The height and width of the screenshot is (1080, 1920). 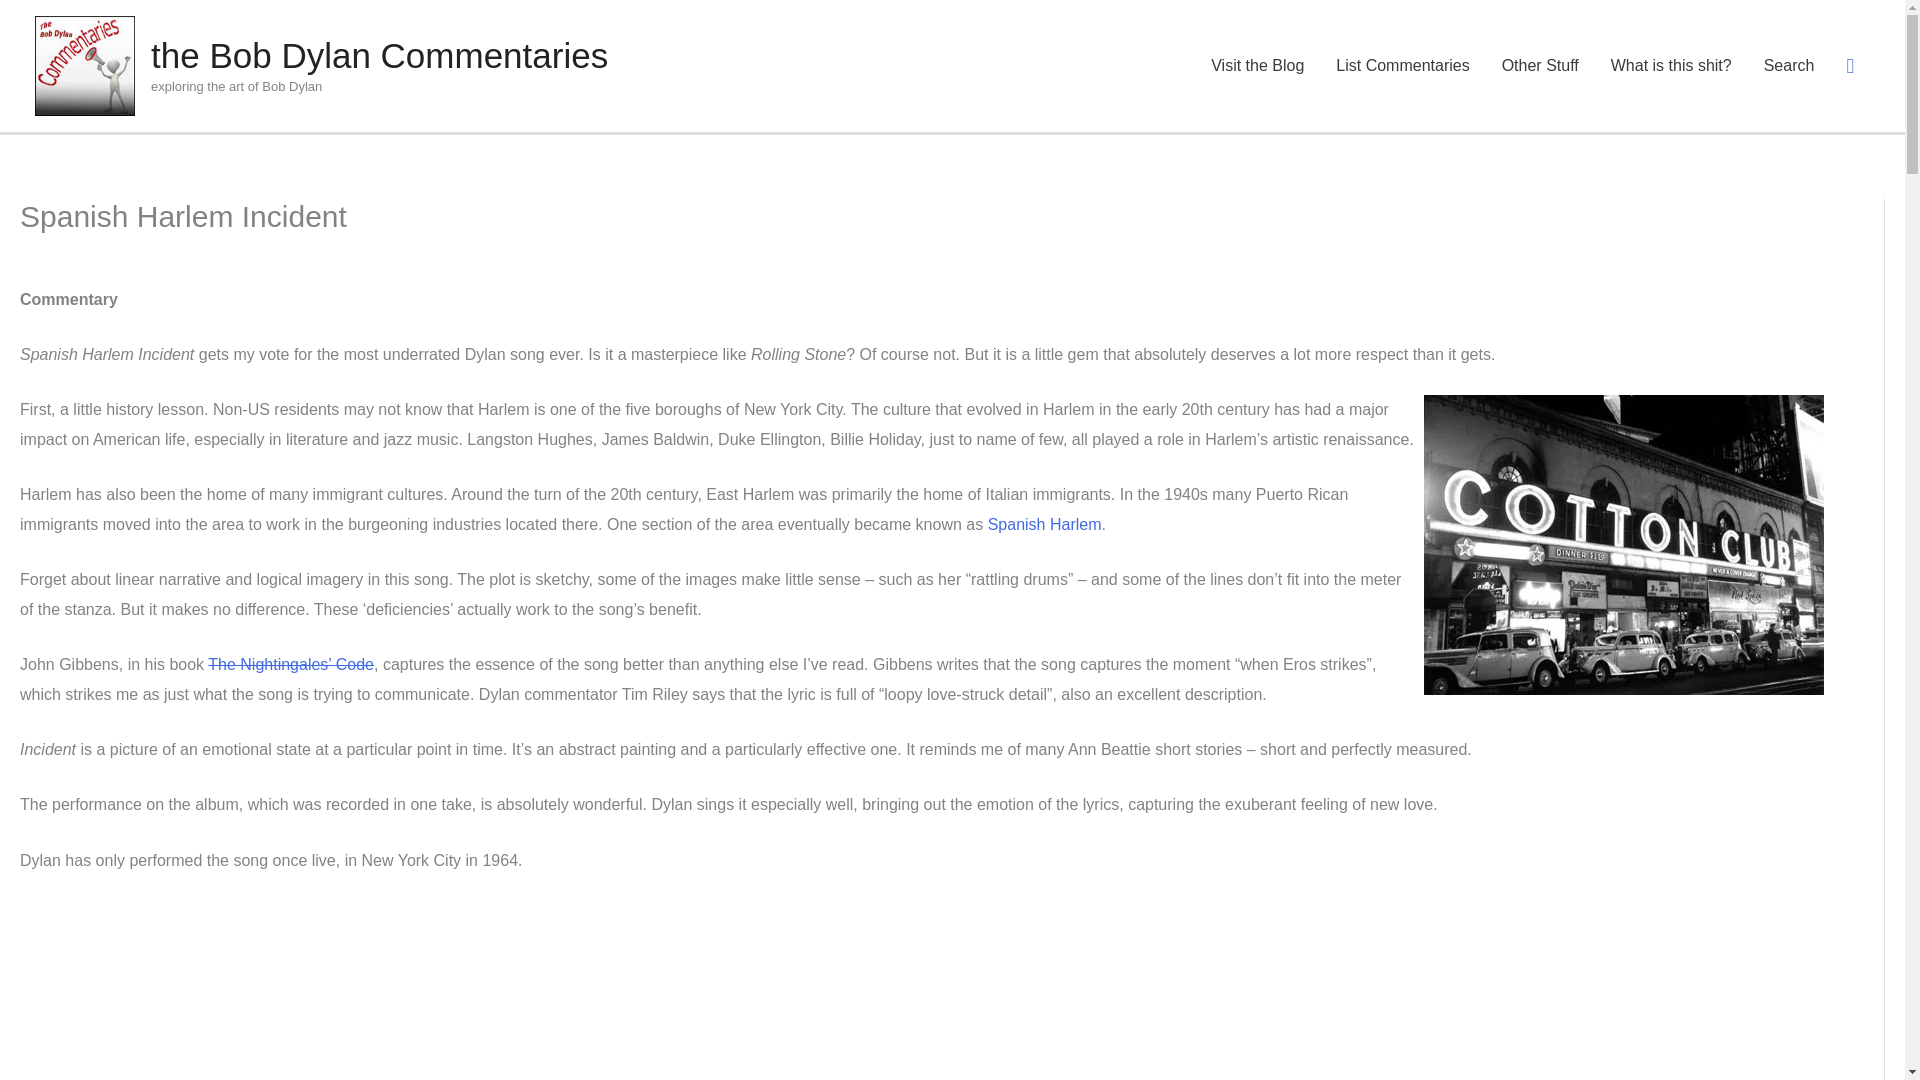 I want to click on What is this shit?, so click(x=1671, y=46).